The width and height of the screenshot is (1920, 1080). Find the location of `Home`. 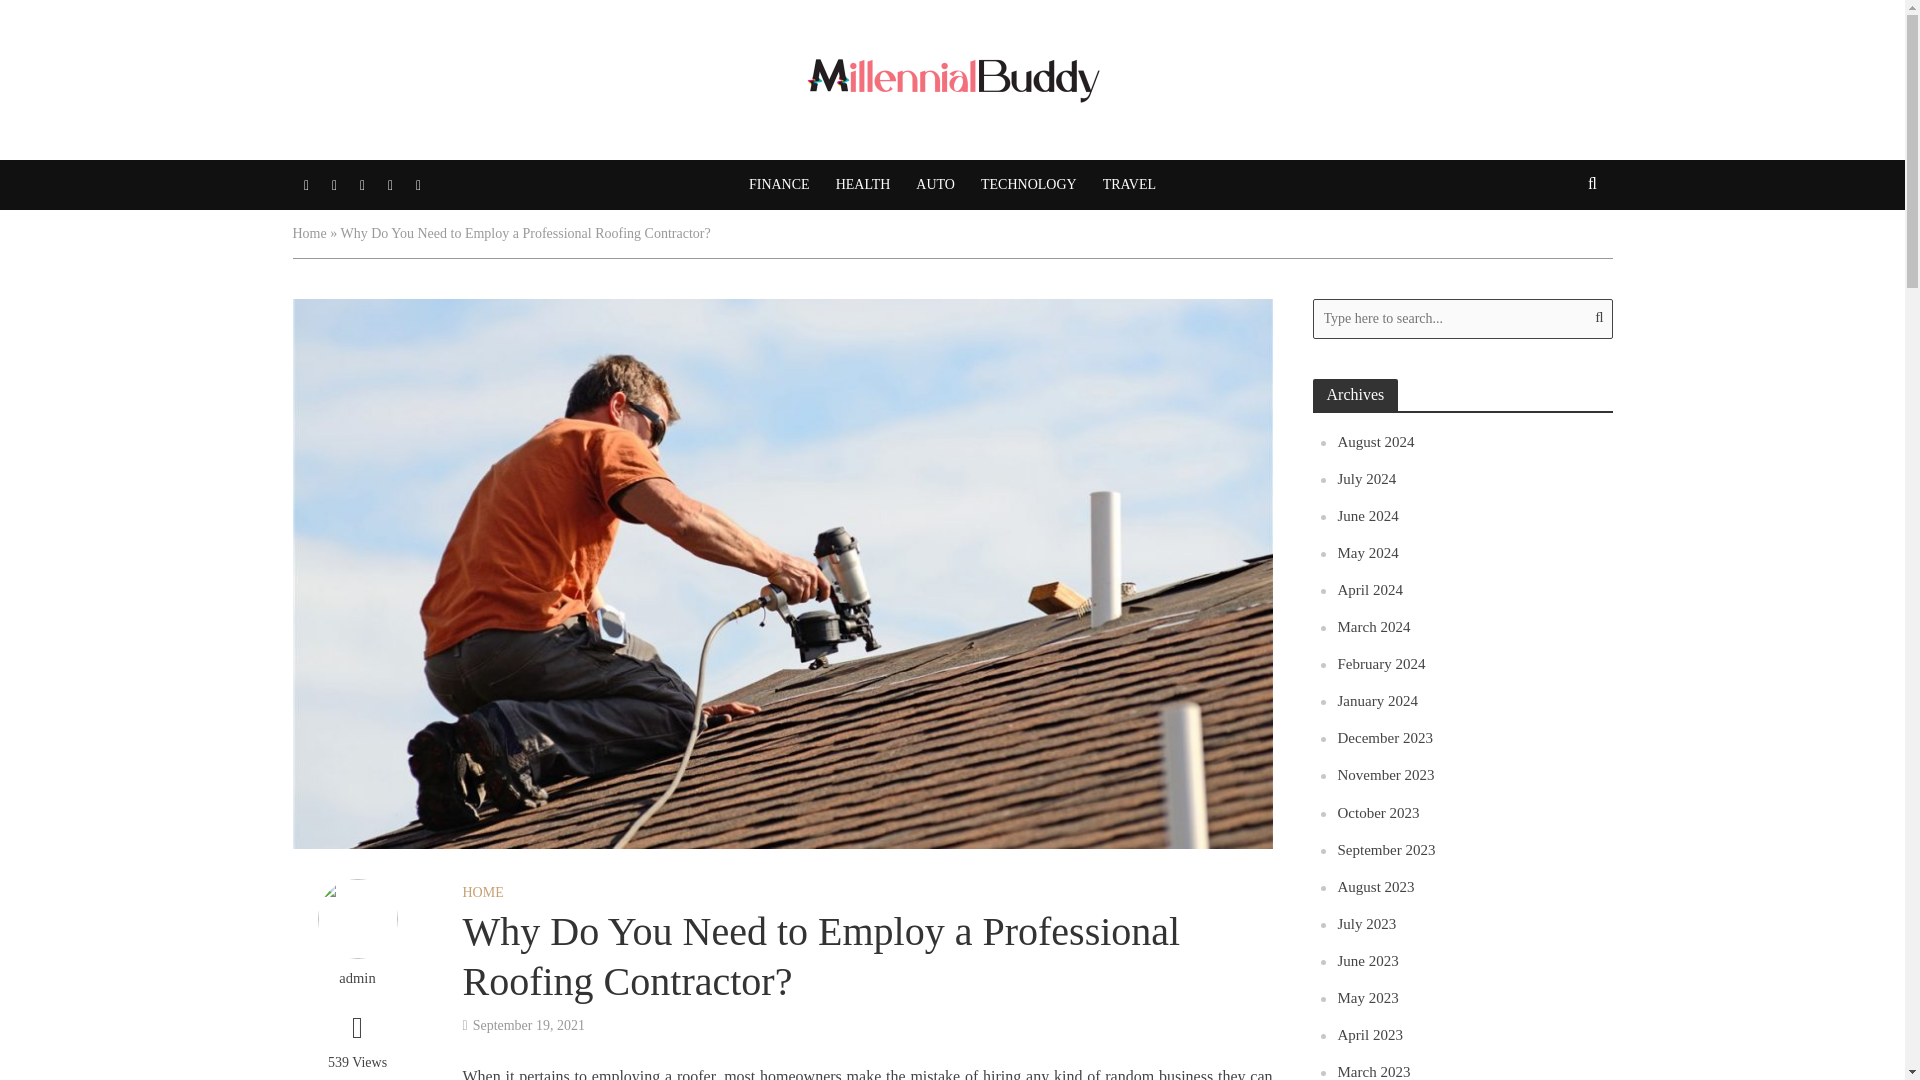

Home is located at coordinates (308, 232).